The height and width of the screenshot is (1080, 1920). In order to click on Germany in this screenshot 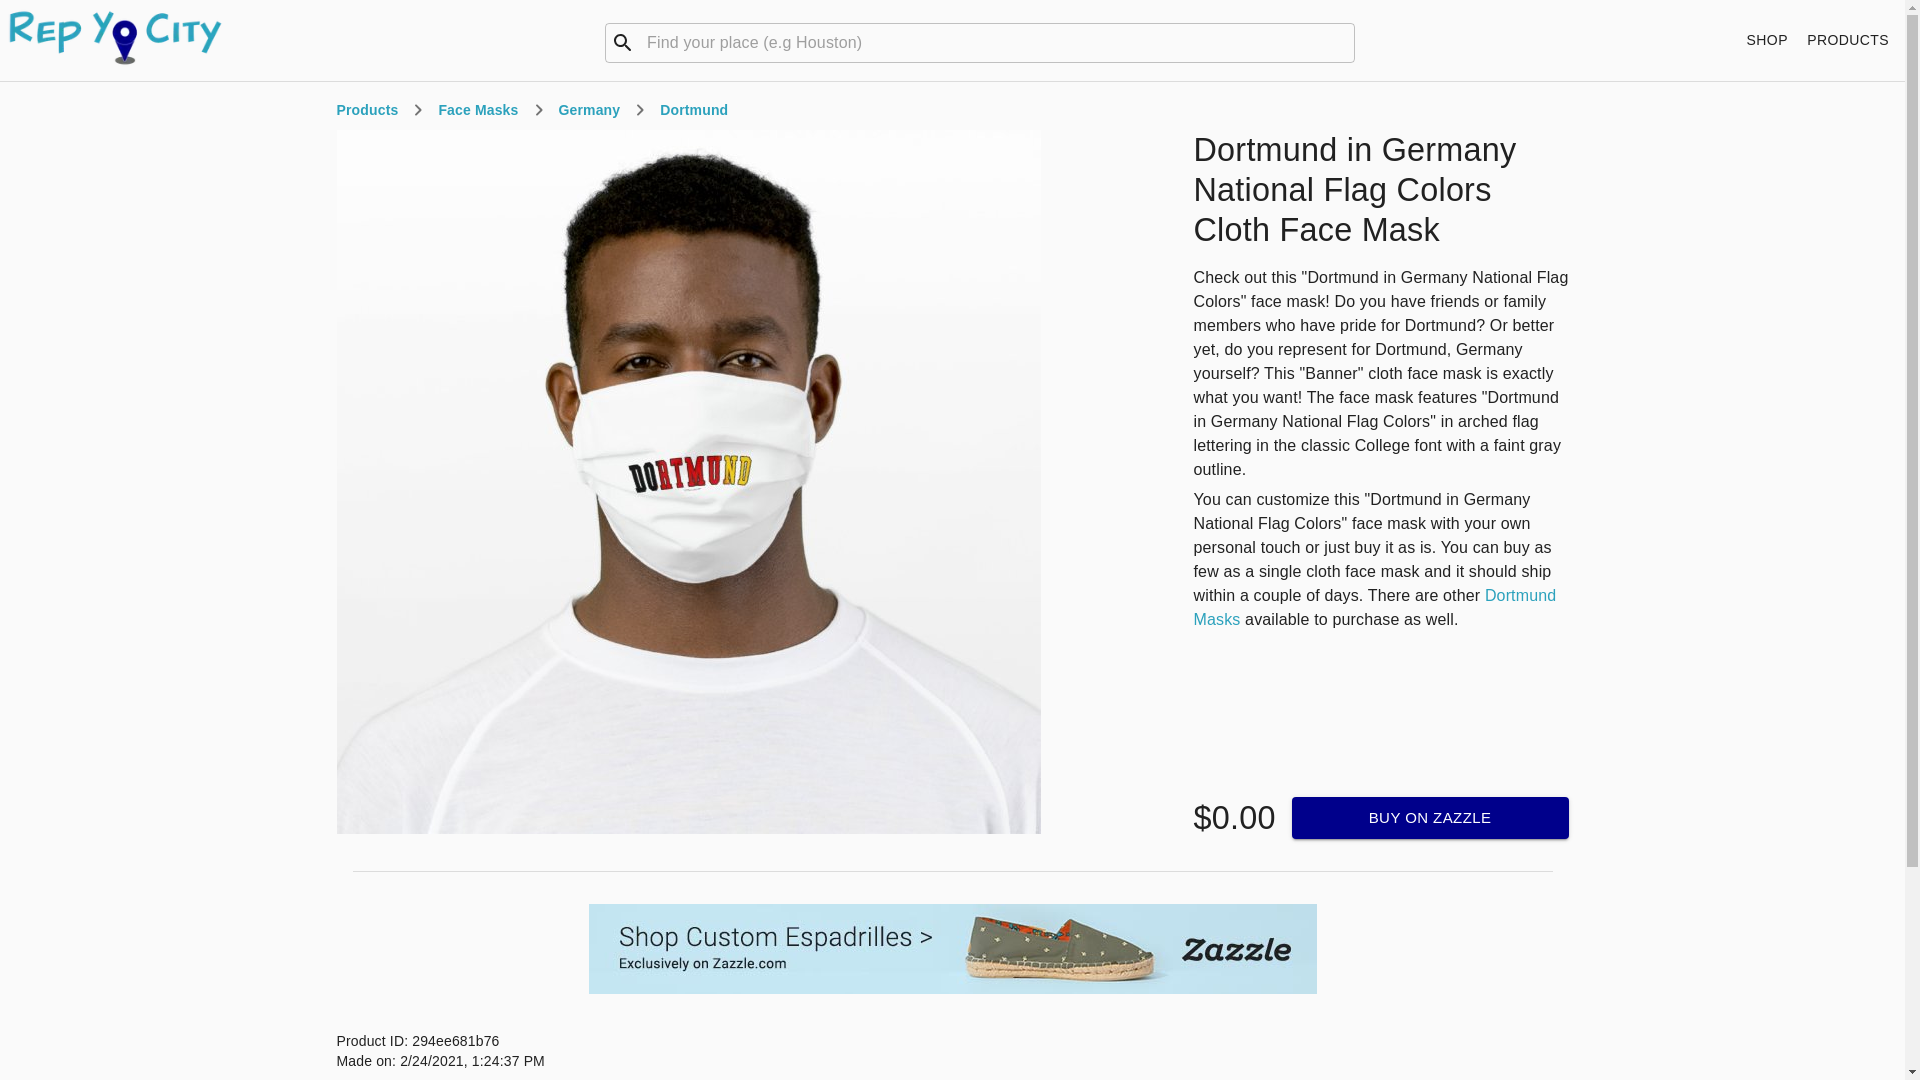, I will do `click(589, 109)`.